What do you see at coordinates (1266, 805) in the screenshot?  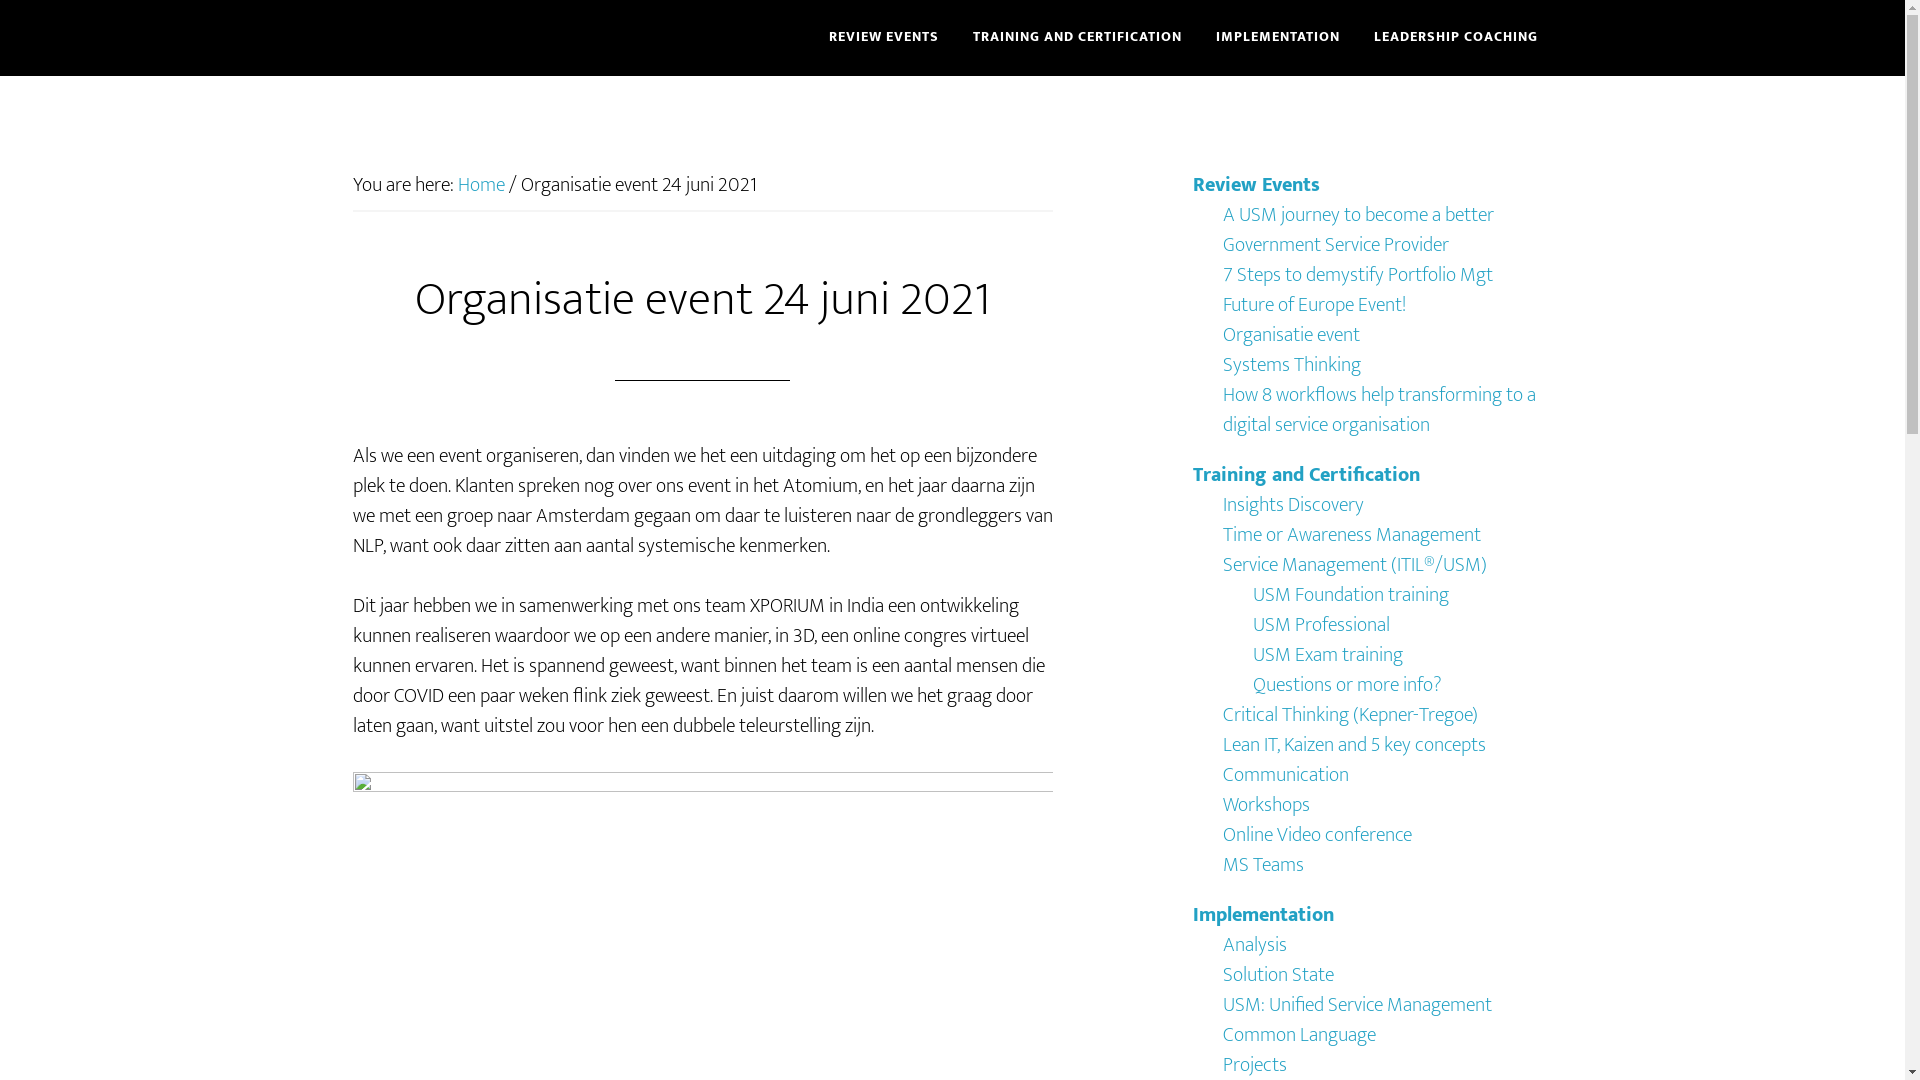 I see `Workshops` at bounding box center [1266, 805].